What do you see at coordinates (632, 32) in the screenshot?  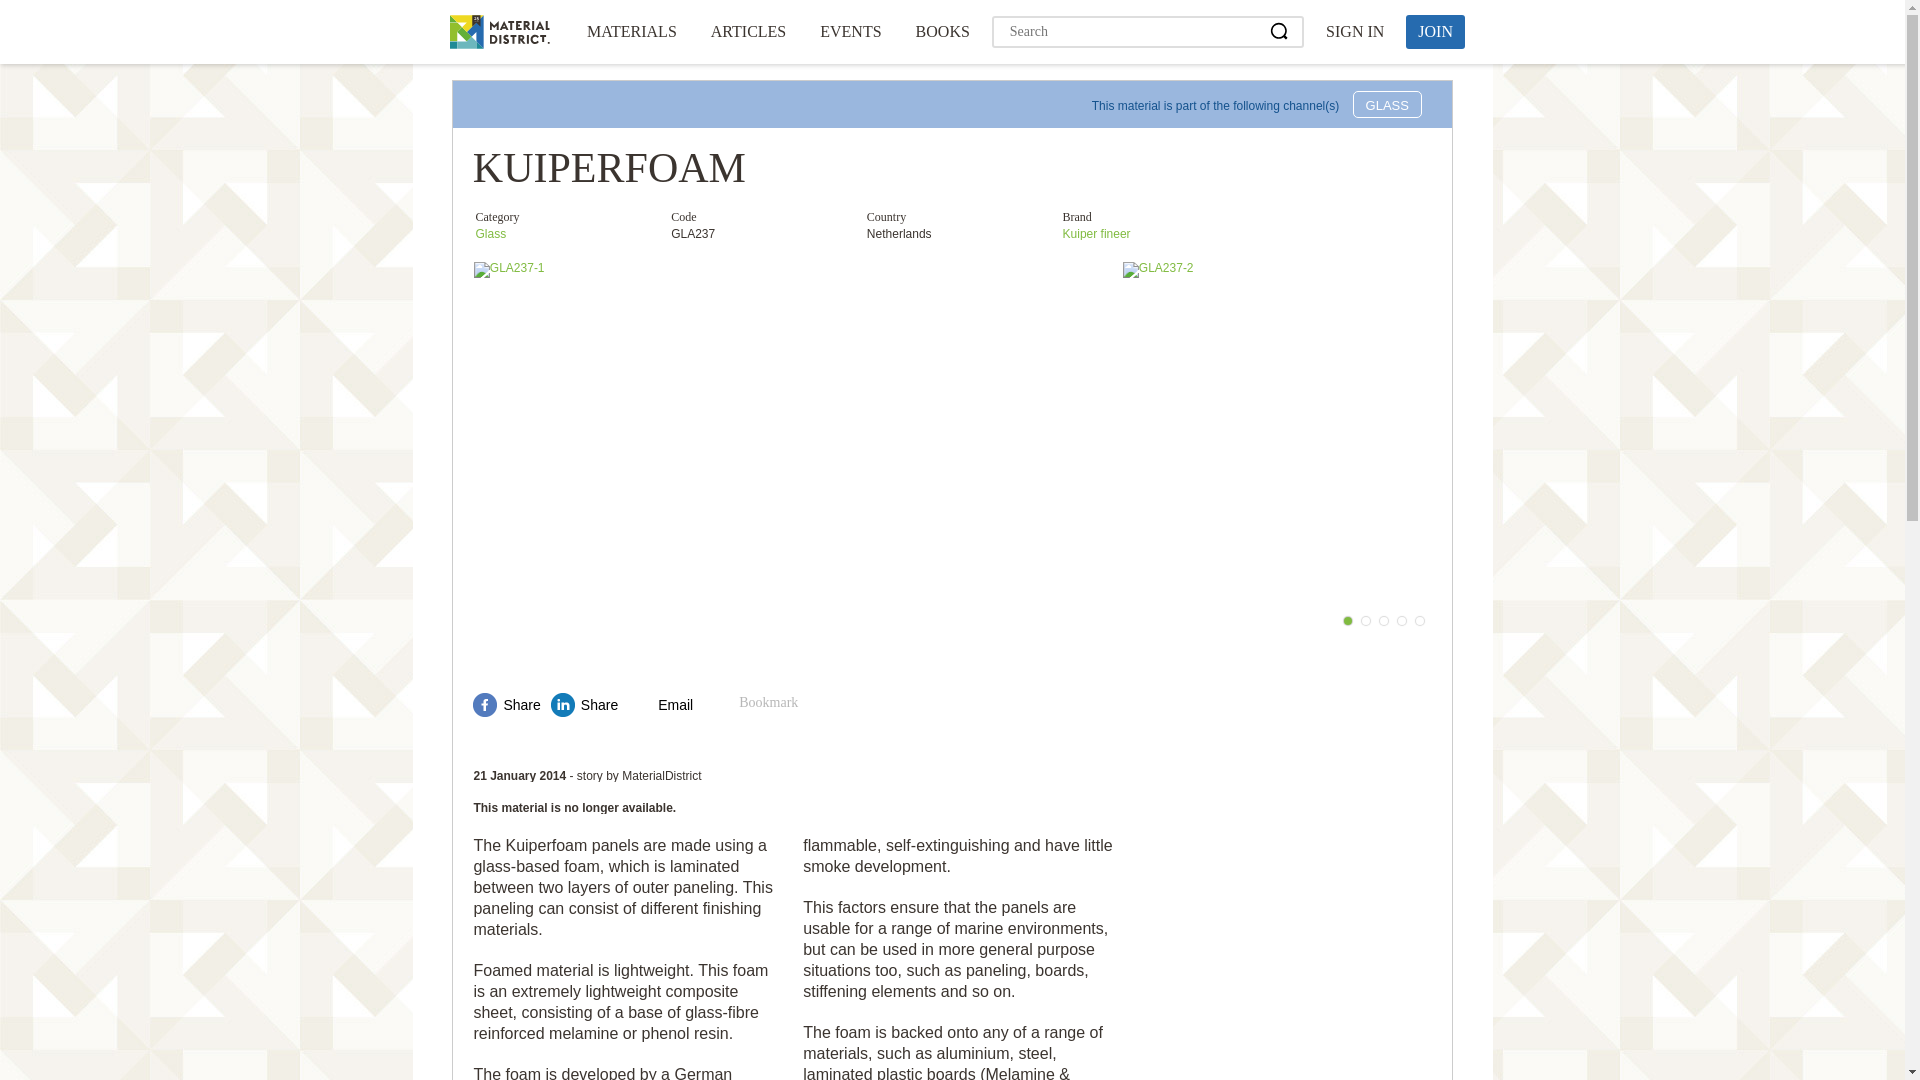 I see `MATERIALS` at bounding box center [632, 32].